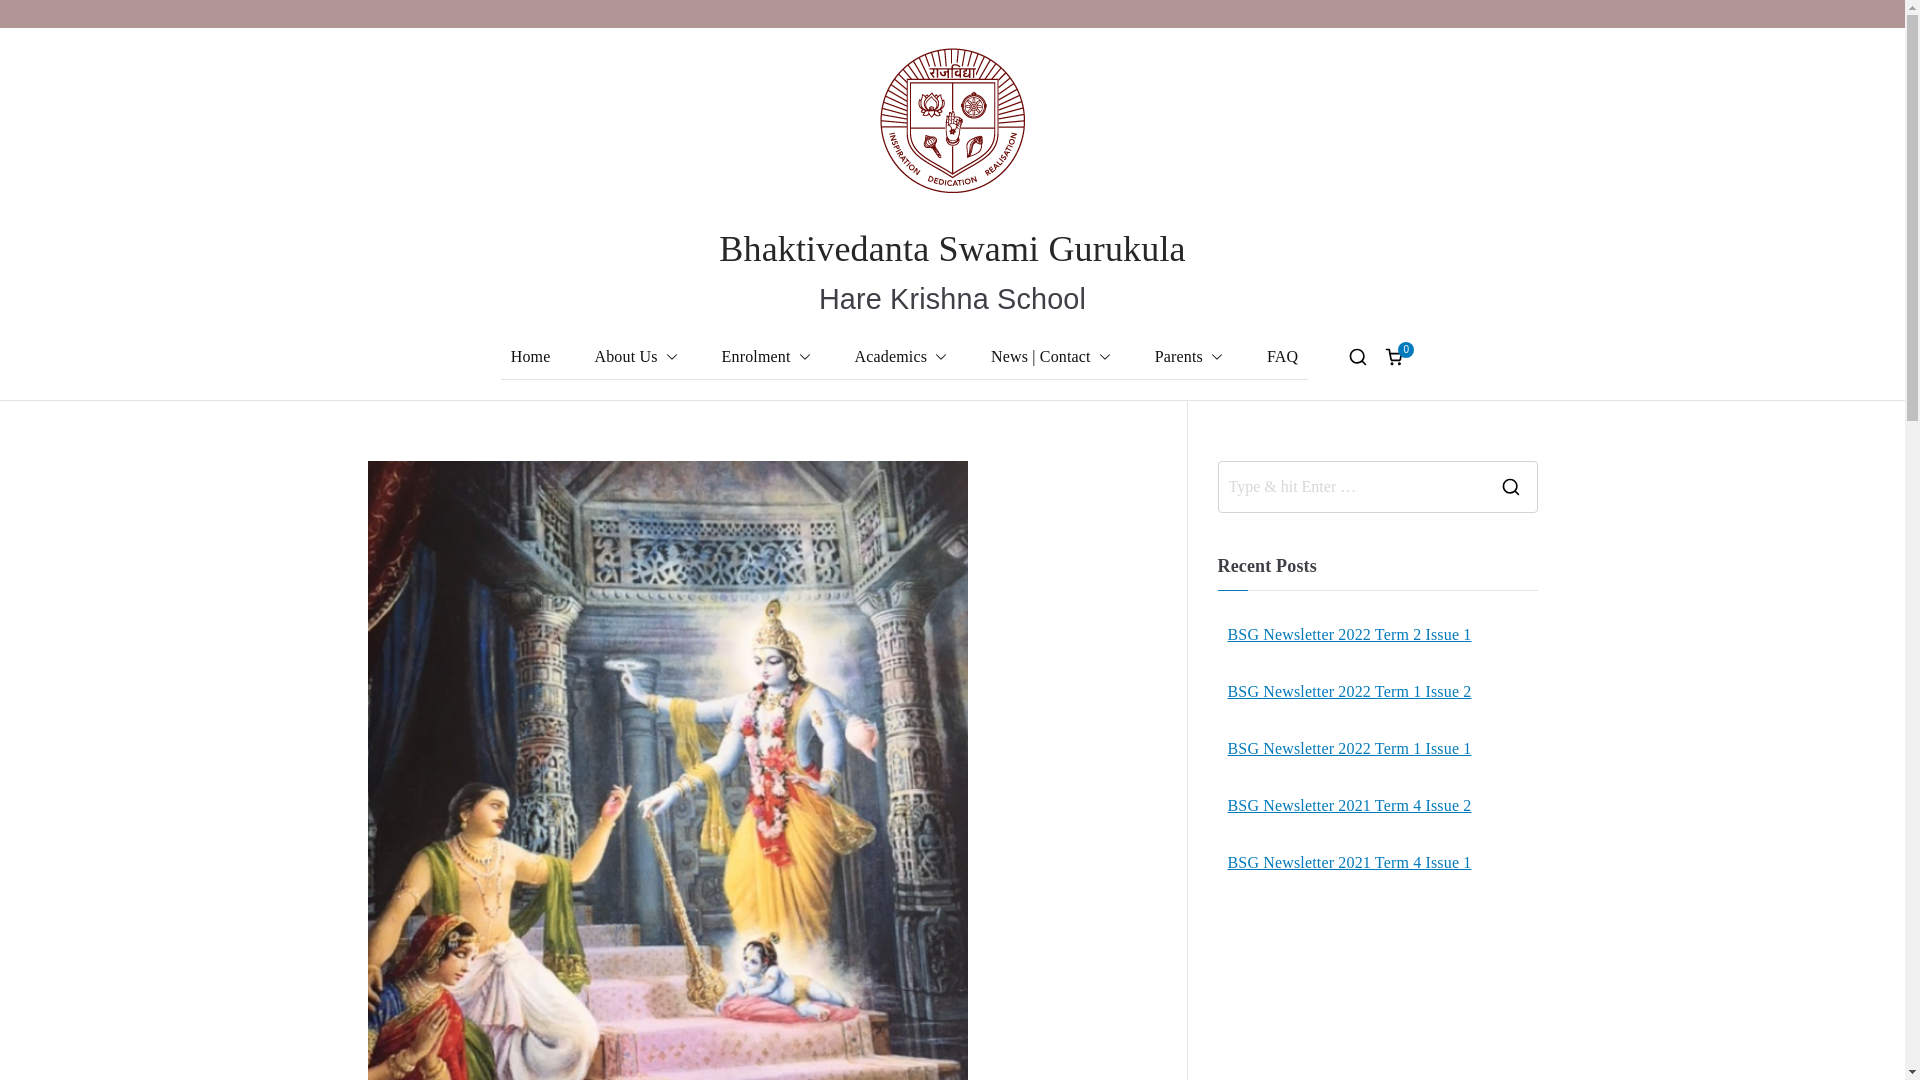  I want to click on Home, so click(530, 357).